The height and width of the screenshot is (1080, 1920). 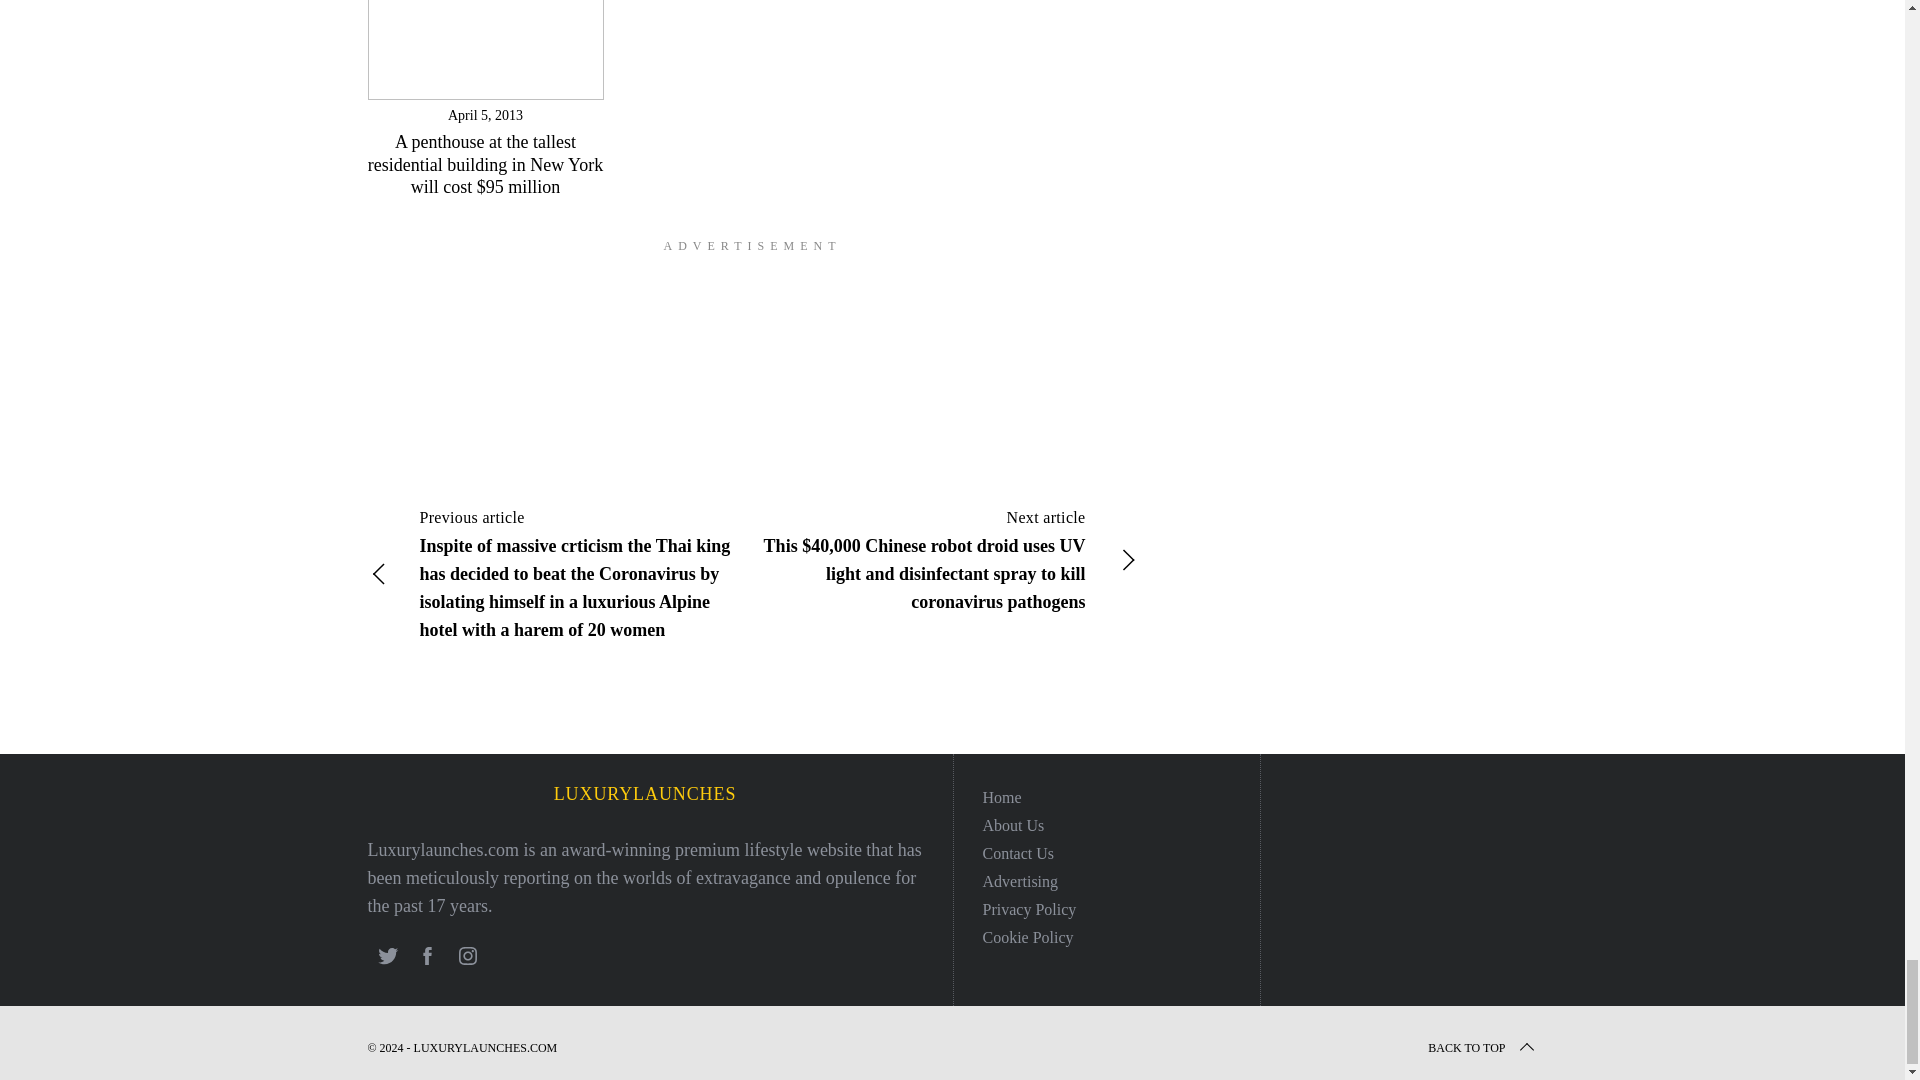 What do you see at coordinates (1028, 909) in the screenshot?
I see `Privacy Policy` at bounding box center [1028, 909].